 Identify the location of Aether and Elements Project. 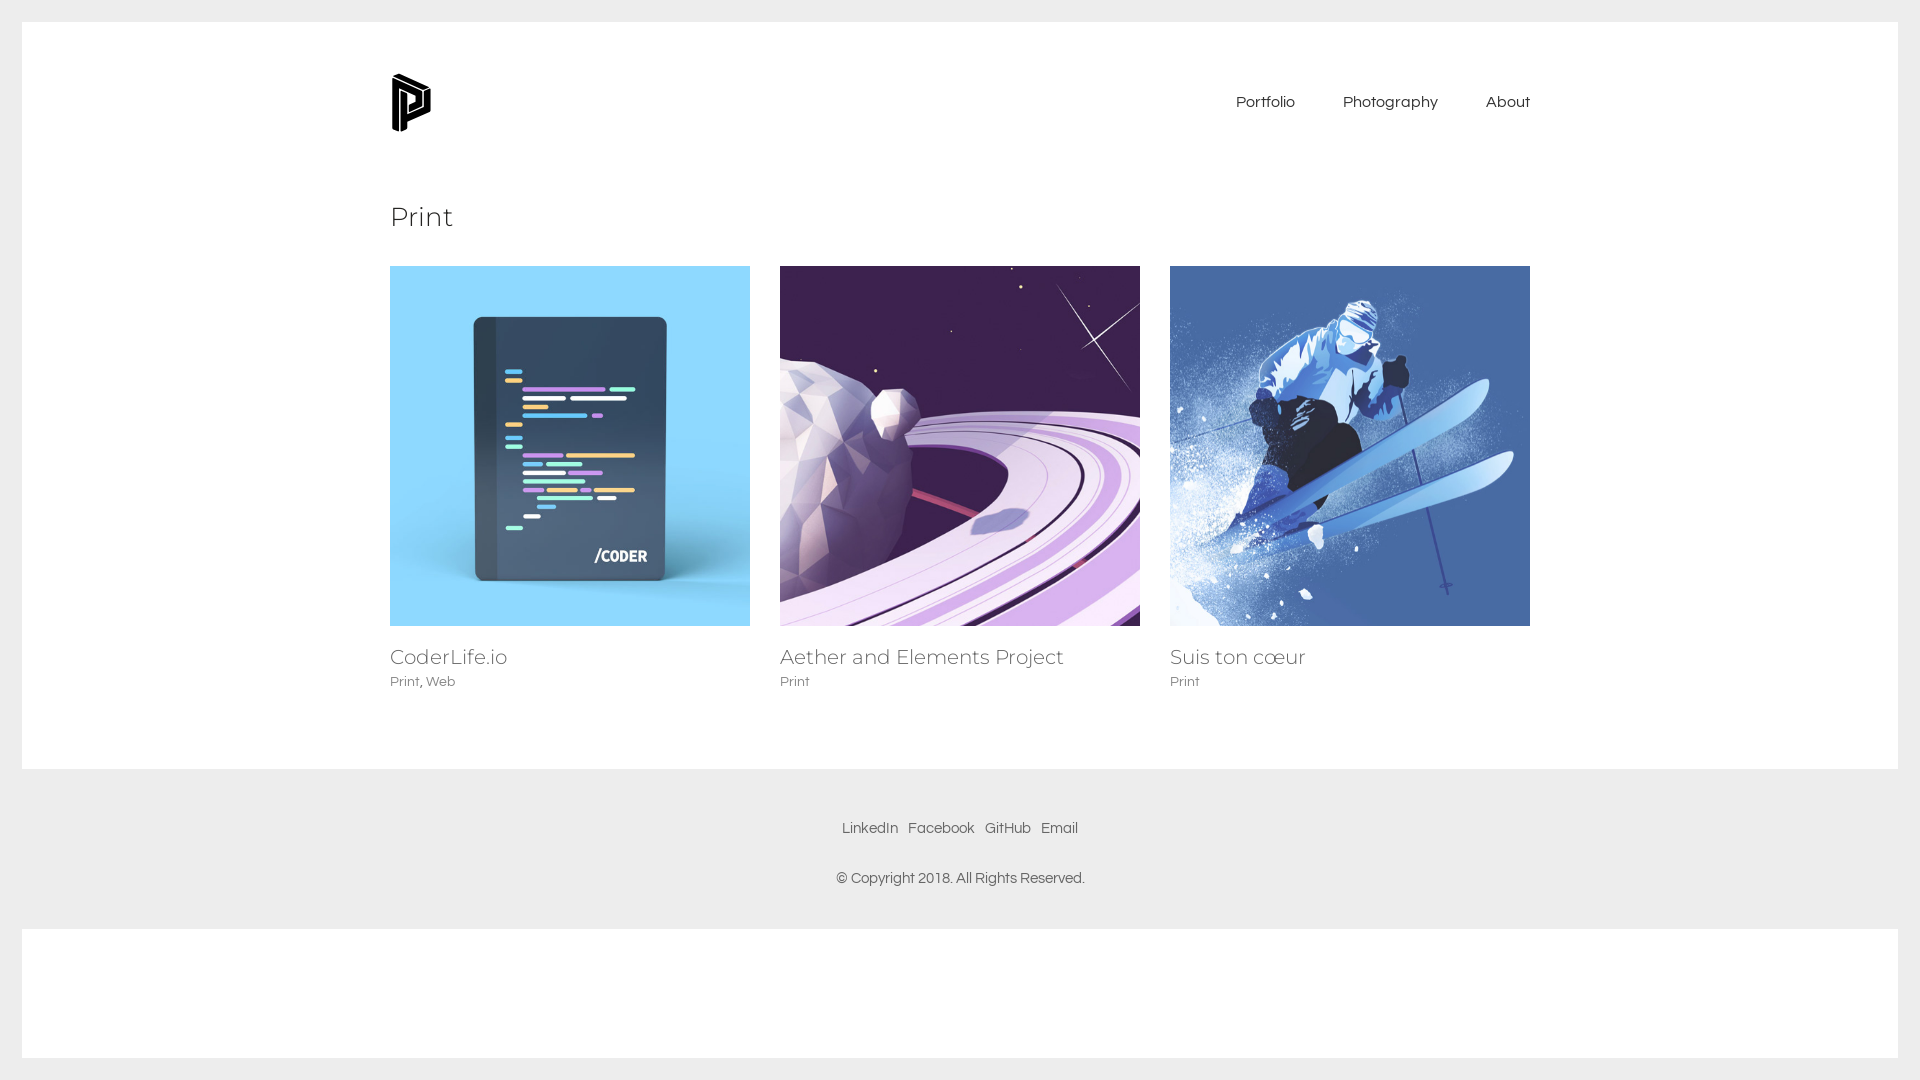
(922, 657).